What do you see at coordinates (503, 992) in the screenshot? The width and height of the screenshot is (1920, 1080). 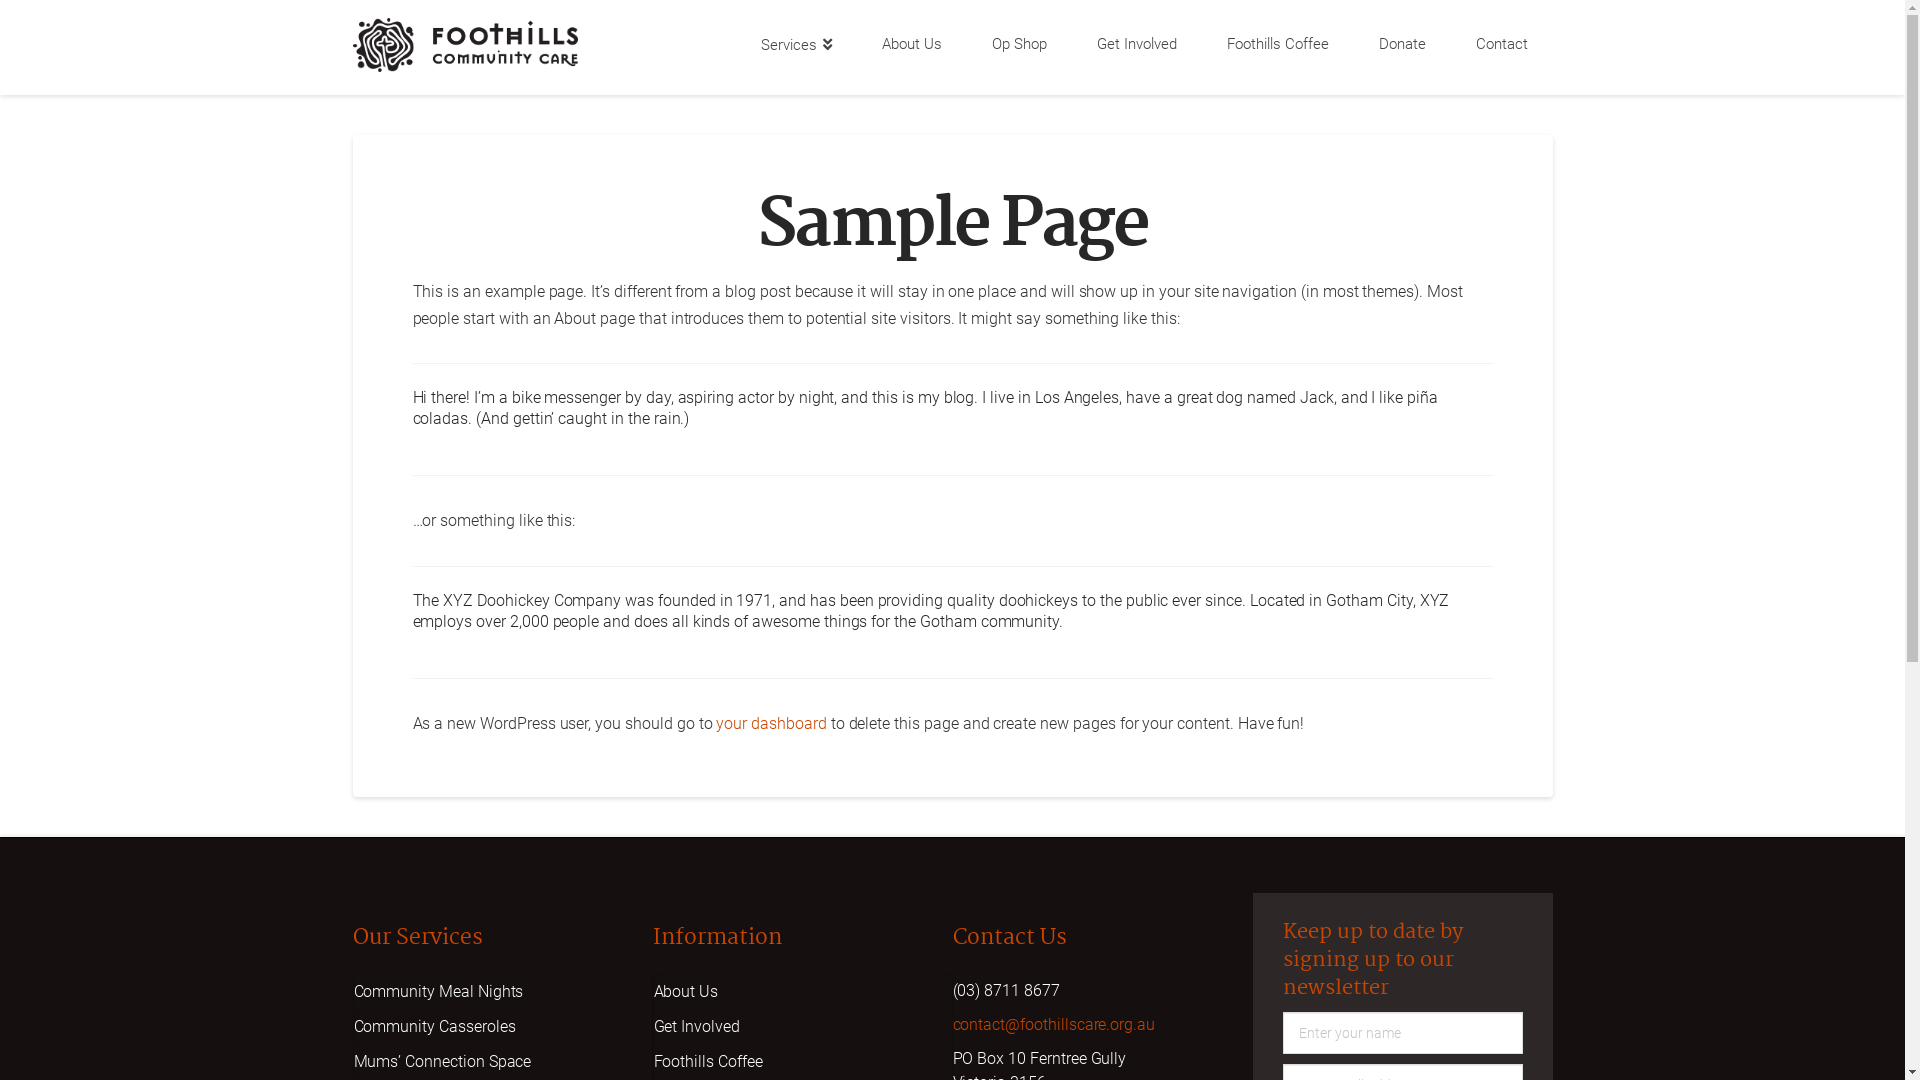 I see `Community Meal Nights` at bounding box center [503, 992].